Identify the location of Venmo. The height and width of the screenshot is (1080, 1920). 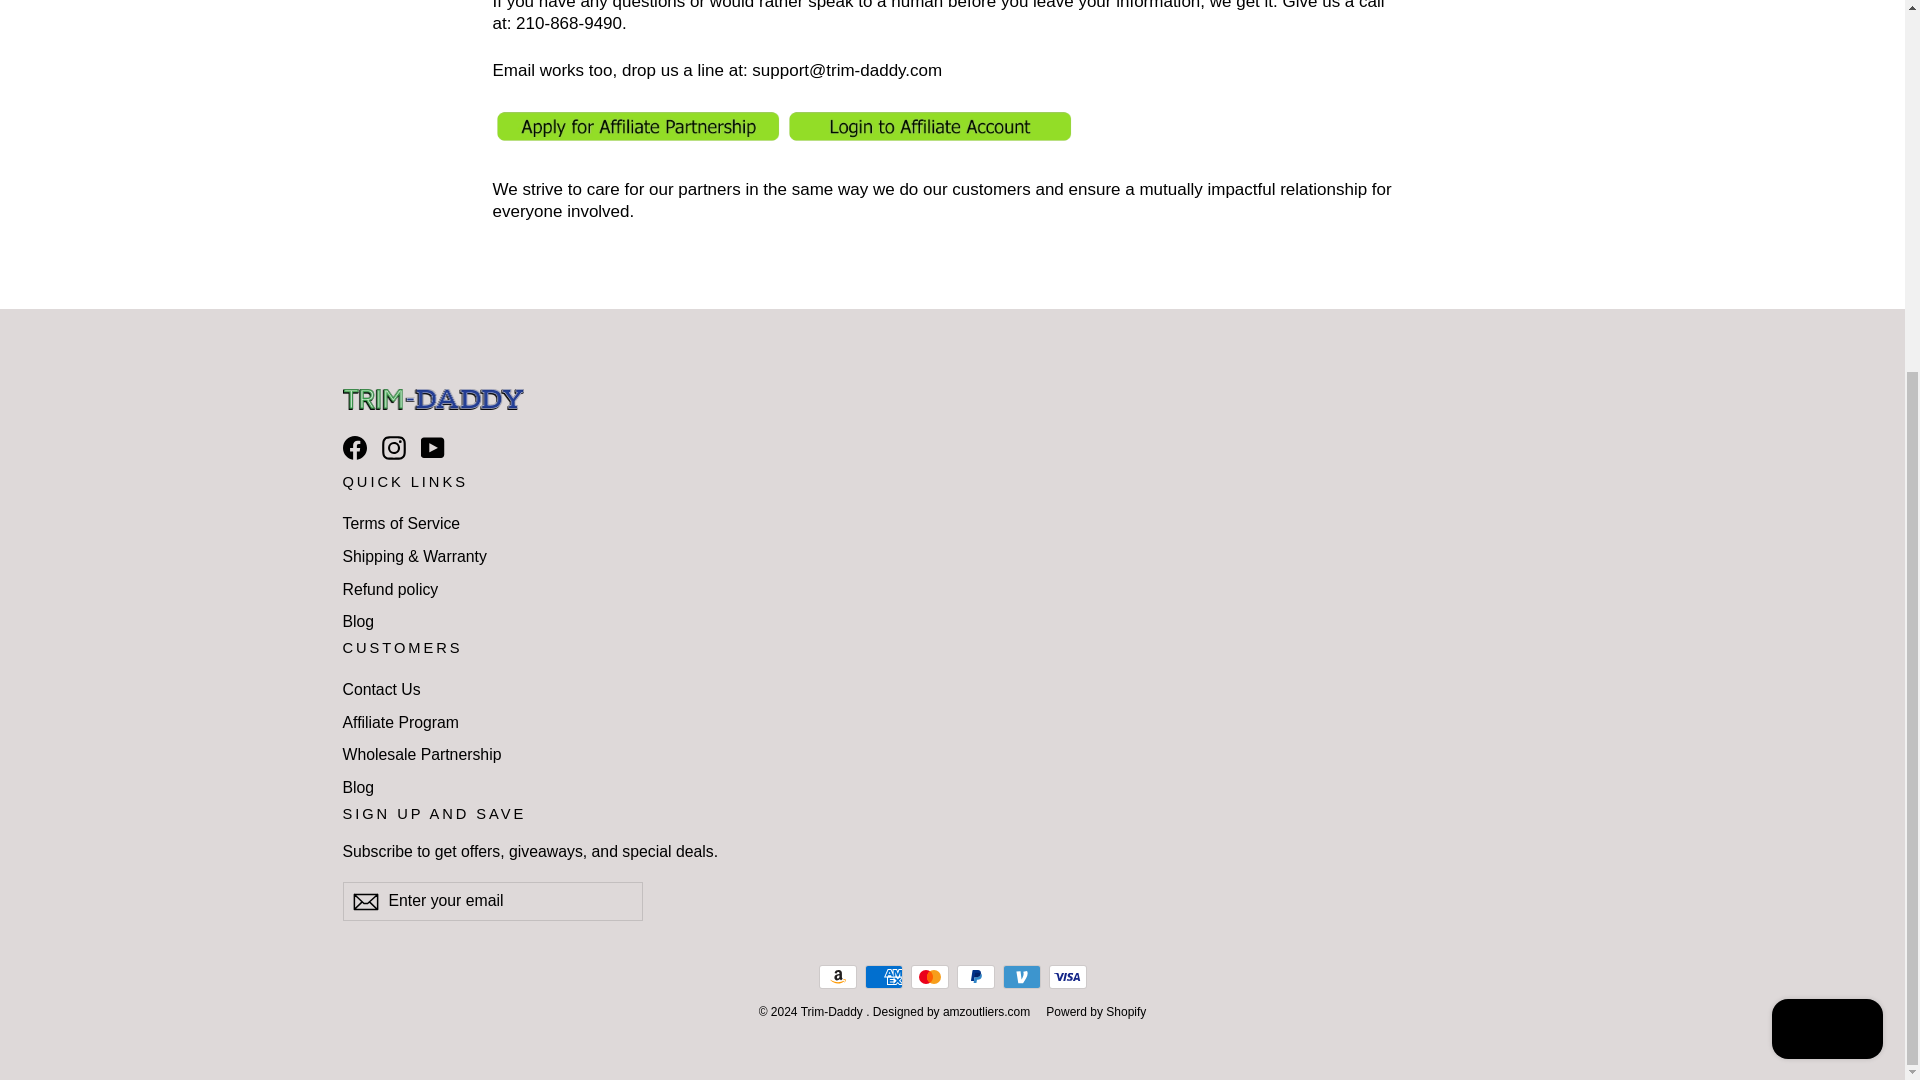
(1021, 977).